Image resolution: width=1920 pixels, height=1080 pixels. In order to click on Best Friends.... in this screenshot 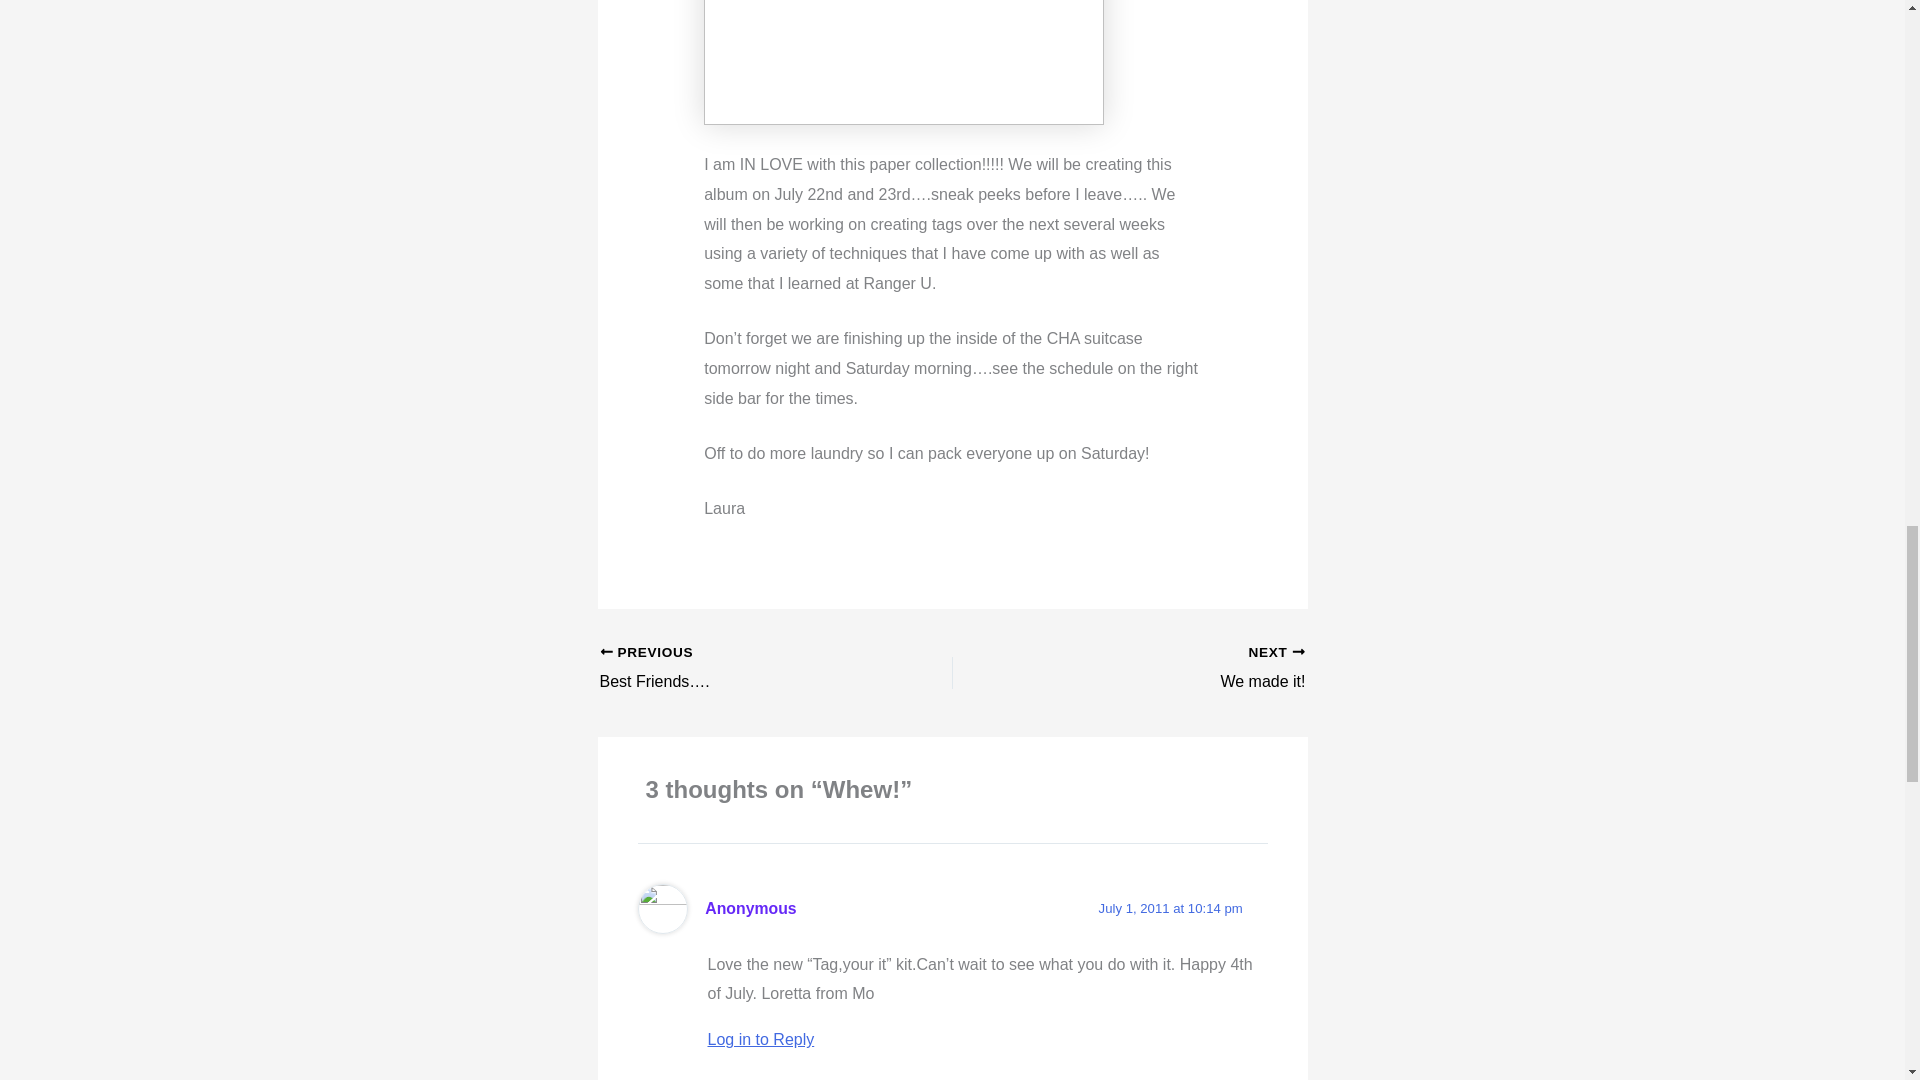, I will do `click(741, 668)`.